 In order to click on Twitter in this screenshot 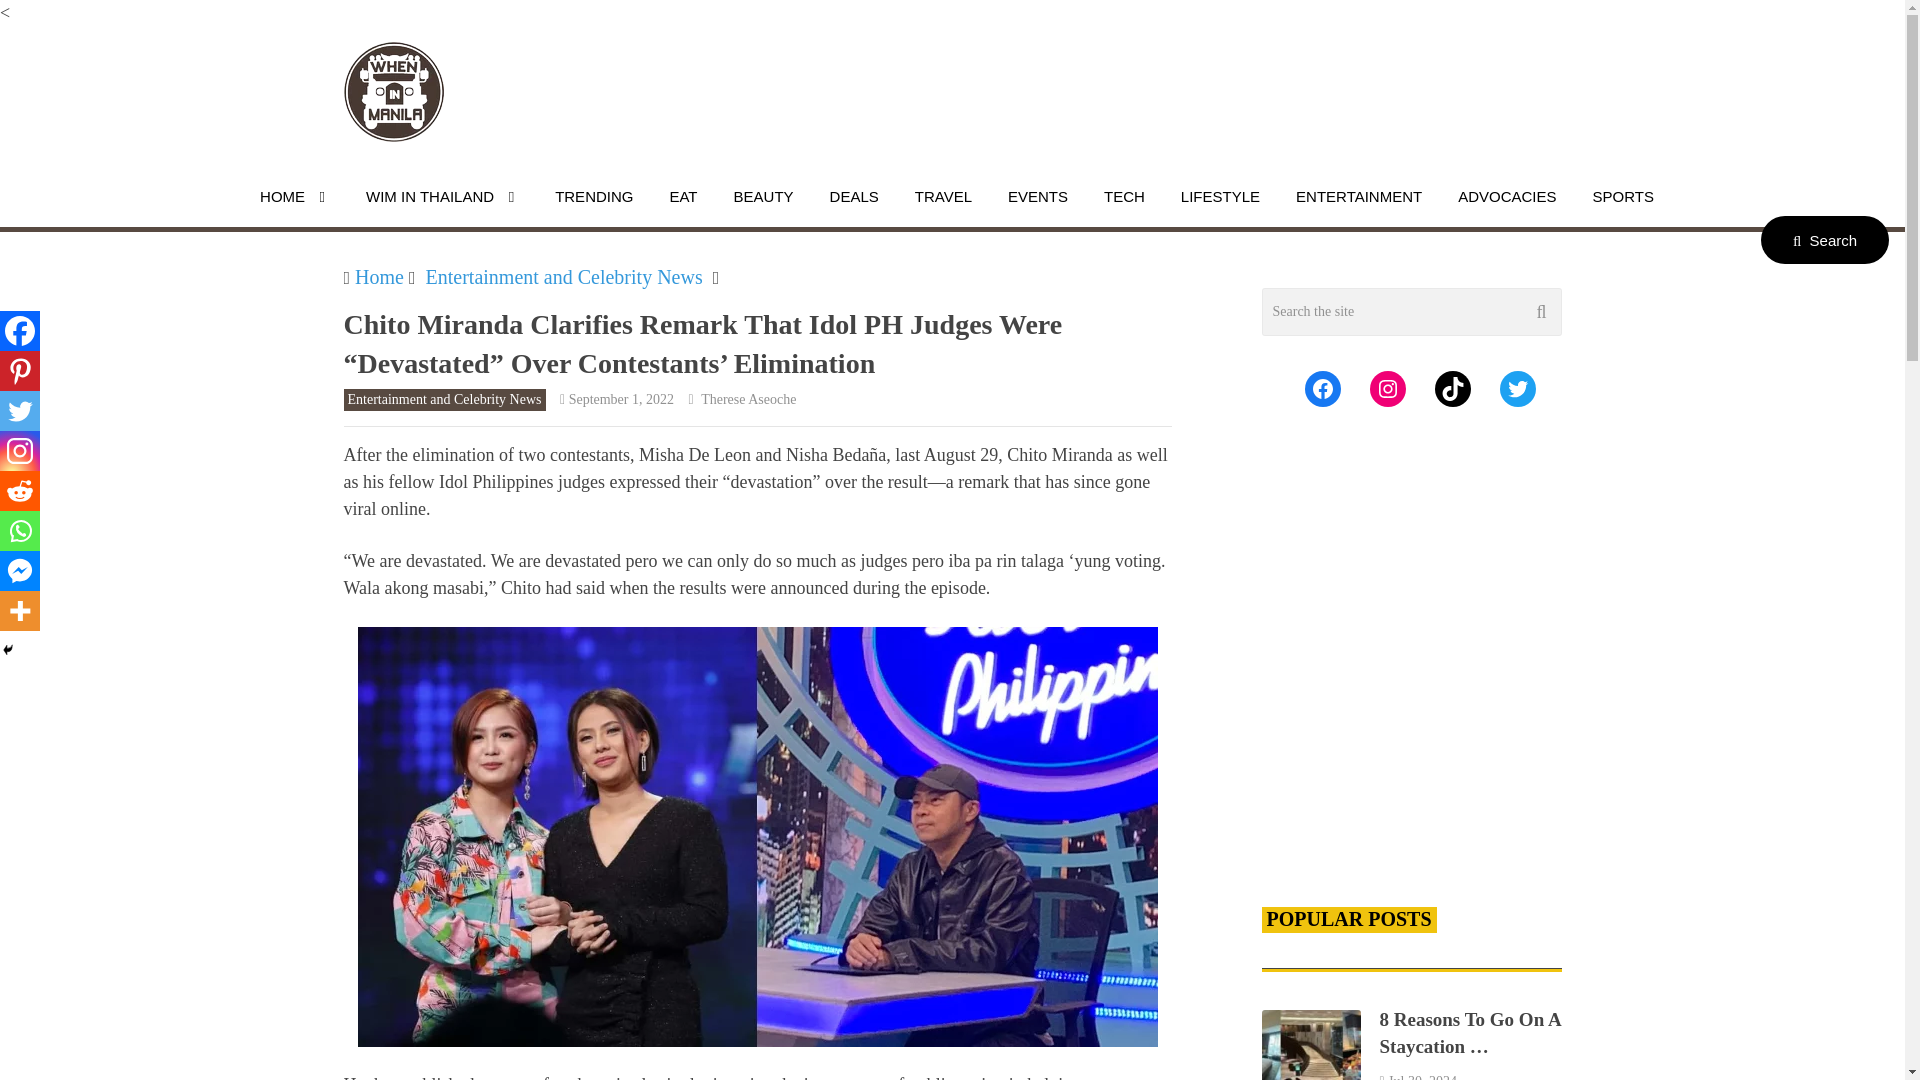, I will do `click(20, 410)`.